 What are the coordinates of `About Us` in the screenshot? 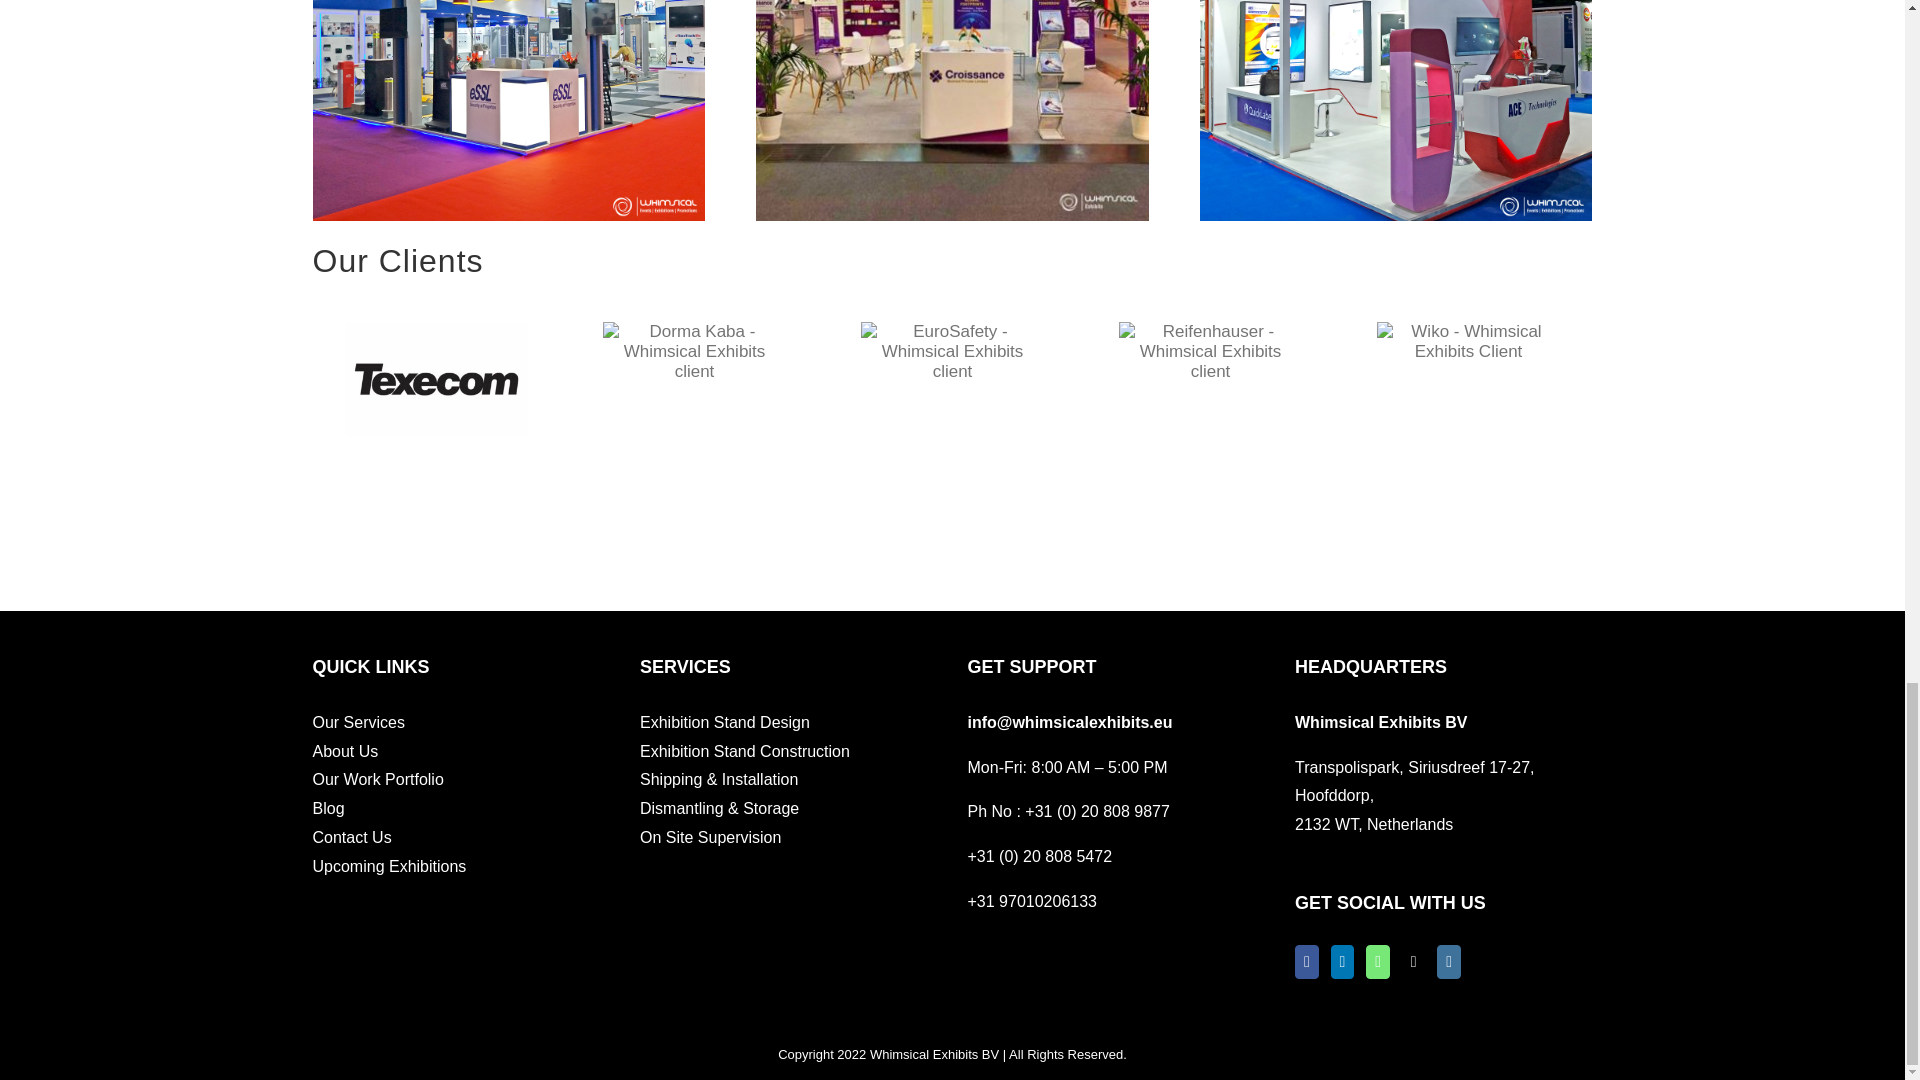 It's located at (460, 752).